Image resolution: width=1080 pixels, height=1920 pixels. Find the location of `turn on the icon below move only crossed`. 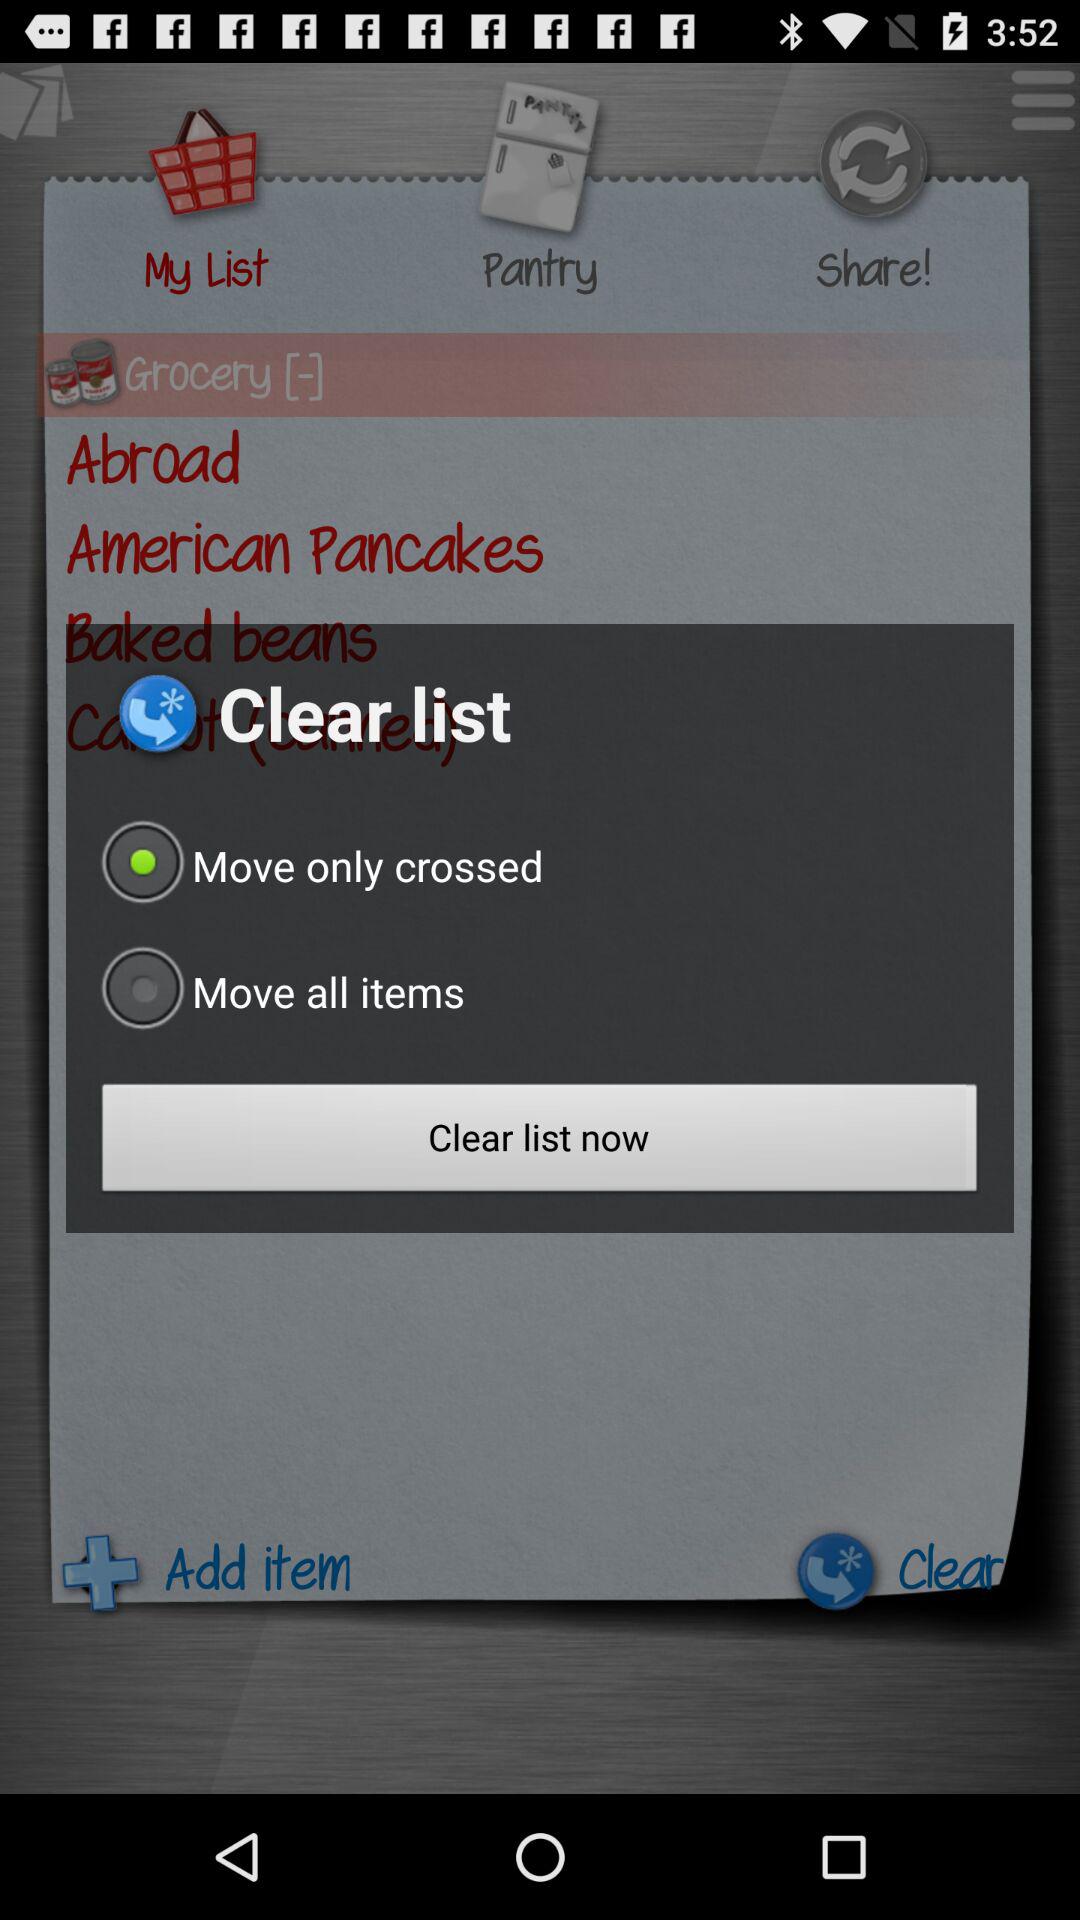

turn on the icon below move only crossed is located at coordinates (278, 991).